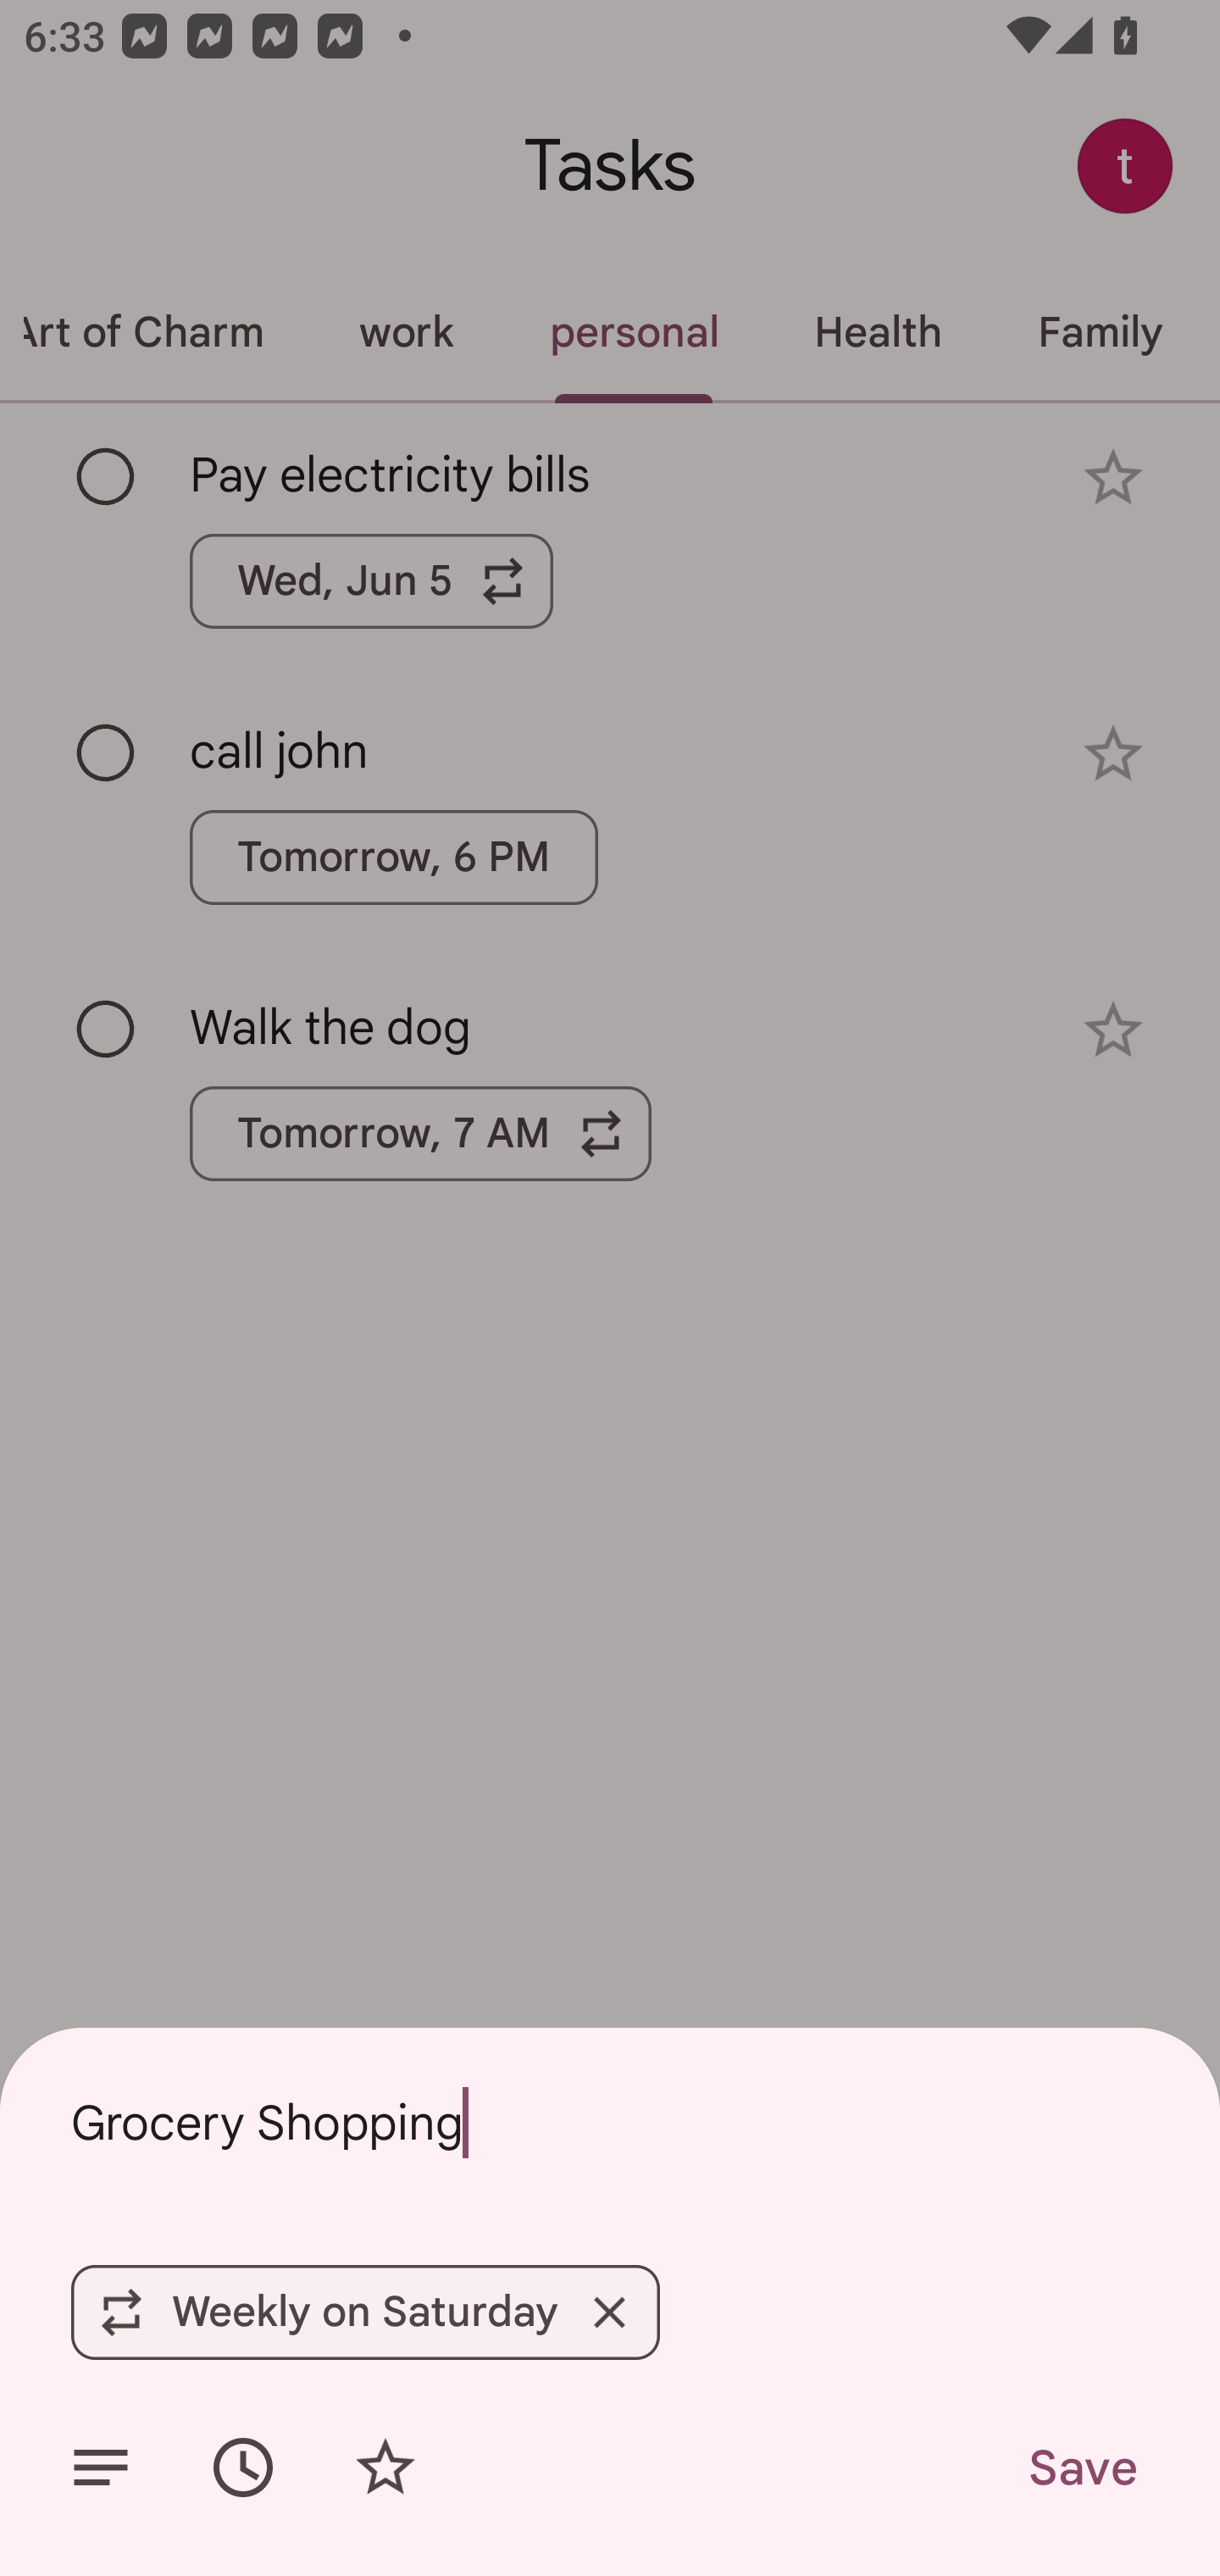 Image resolution: width=1220 pixels, height=2576 pixels. What do you see at coordinates (243, 2468) in the screenshot?
I see `Set date/time` at bounding box center [243, 2468].